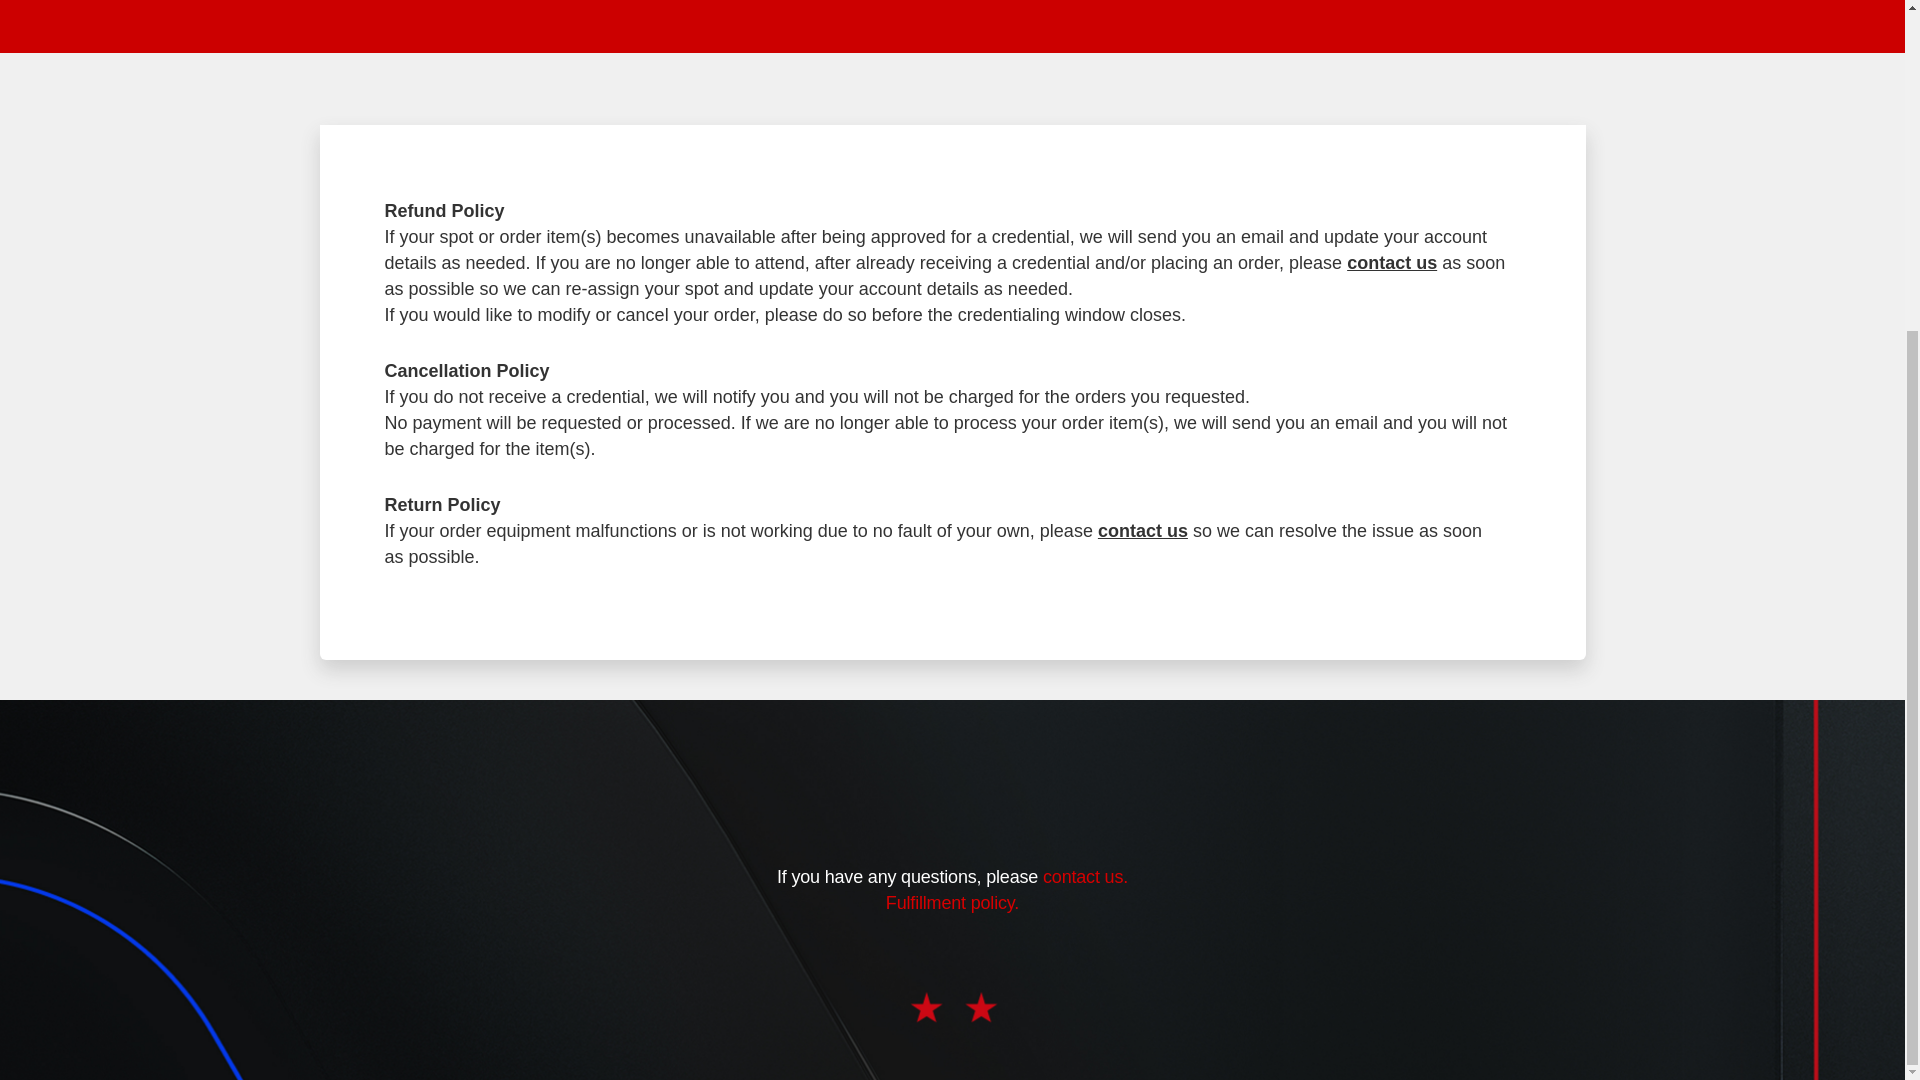  What do you see at coordinates (1143, 530) in the screenshot?
I see `contact us` at bounding box center [1143, 530].